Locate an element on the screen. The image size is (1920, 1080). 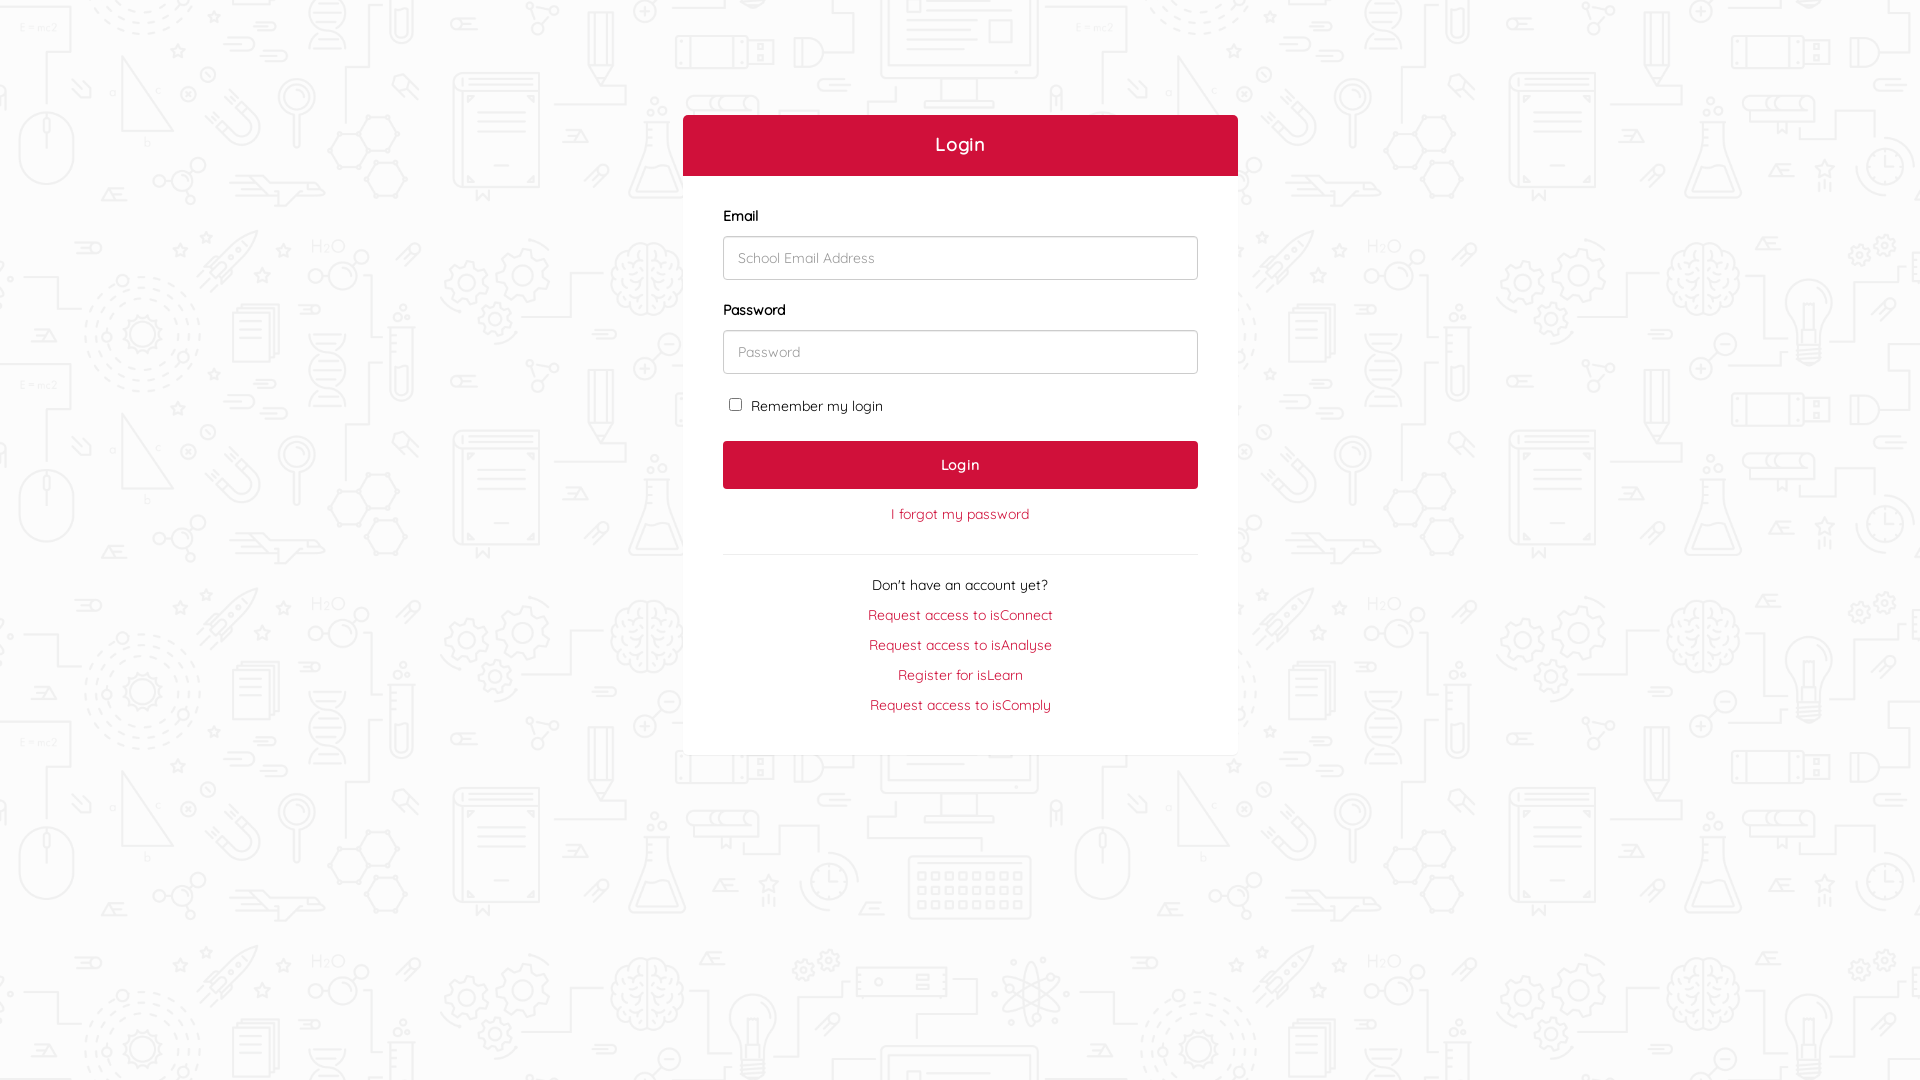
Request access to isComply is located at coordinates (960, 705).